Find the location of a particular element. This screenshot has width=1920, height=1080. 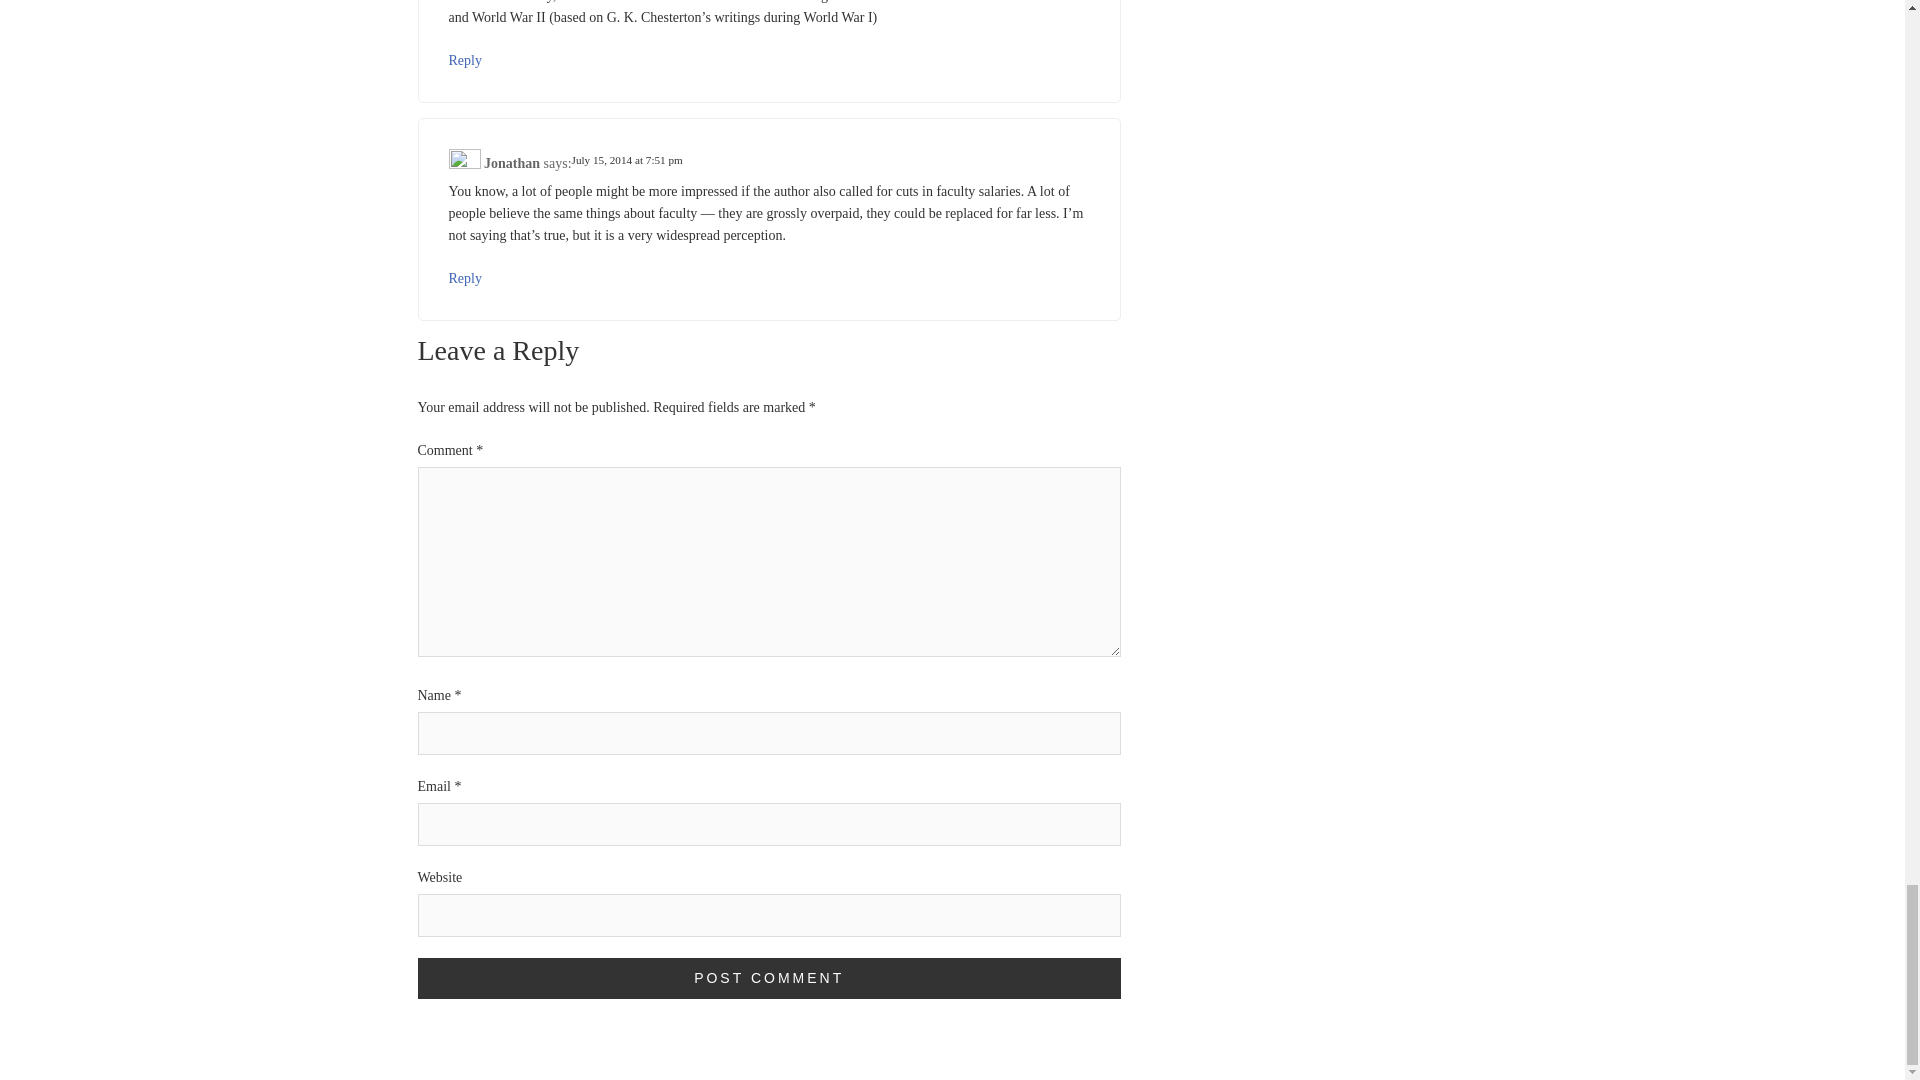

Reply is located at coordinates (464, 60).